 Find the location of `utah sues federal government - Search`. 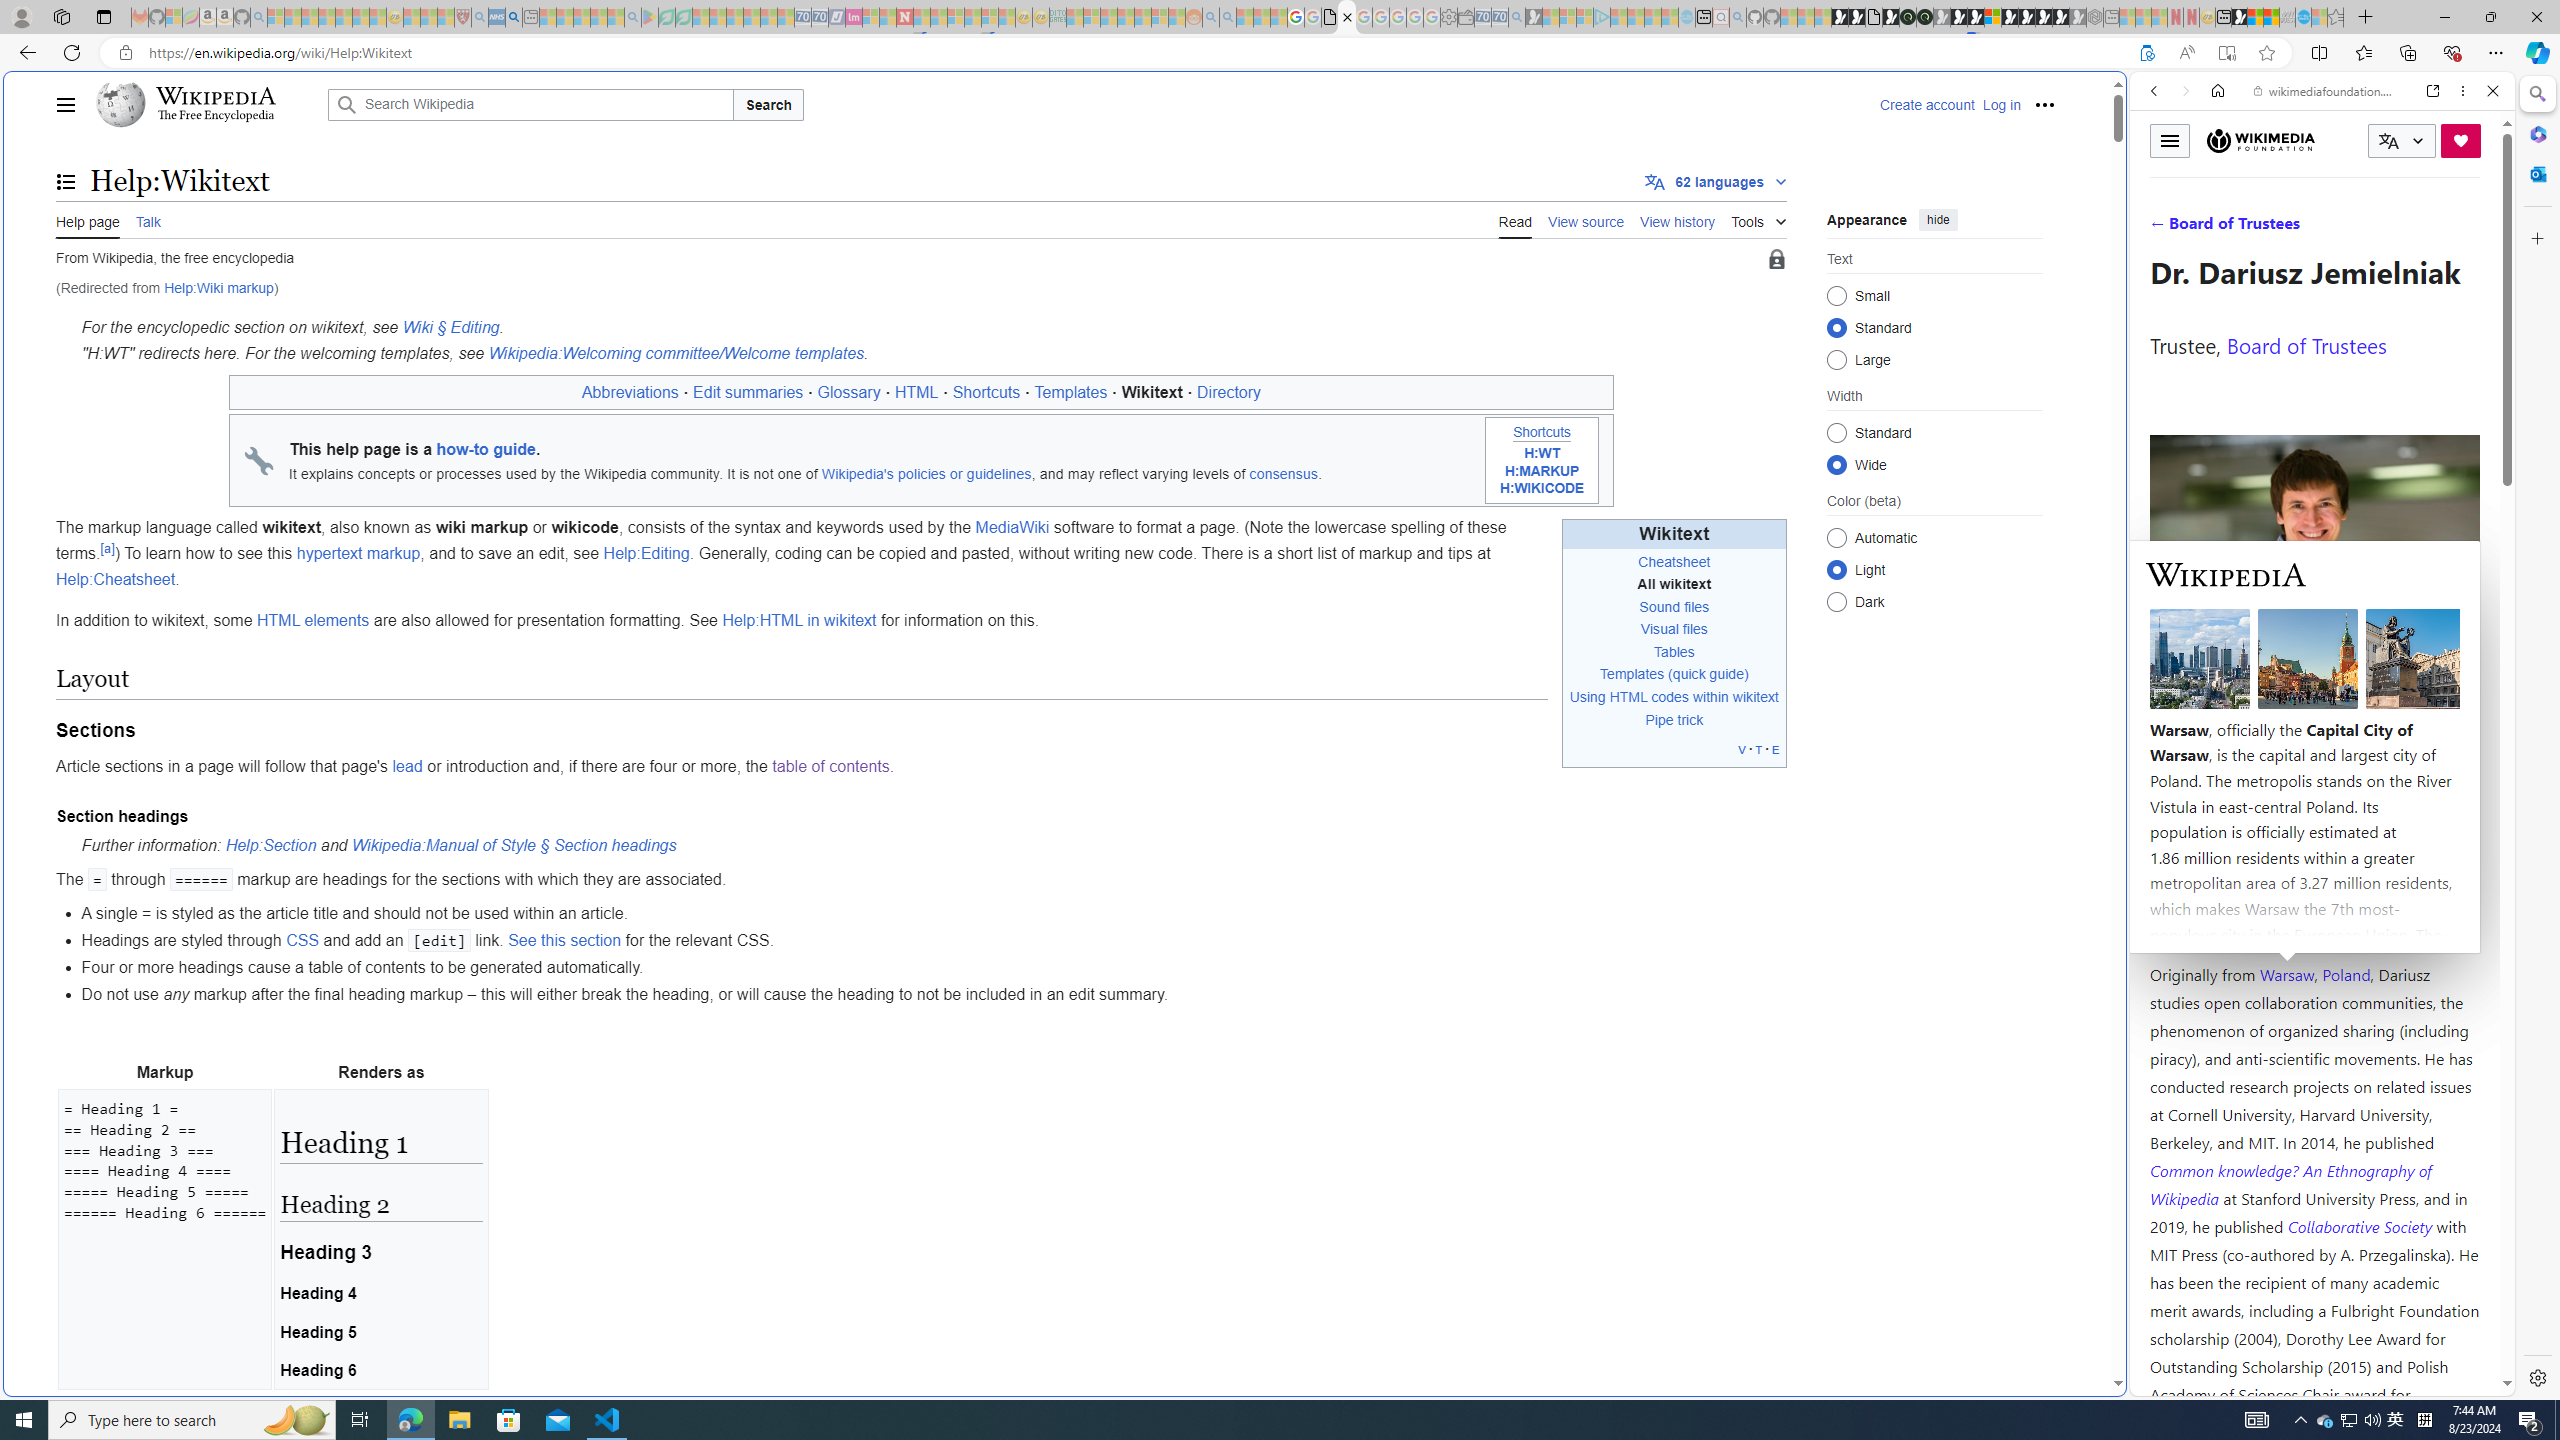

utah sues federal government - Search is located at coordinates (512, 17).